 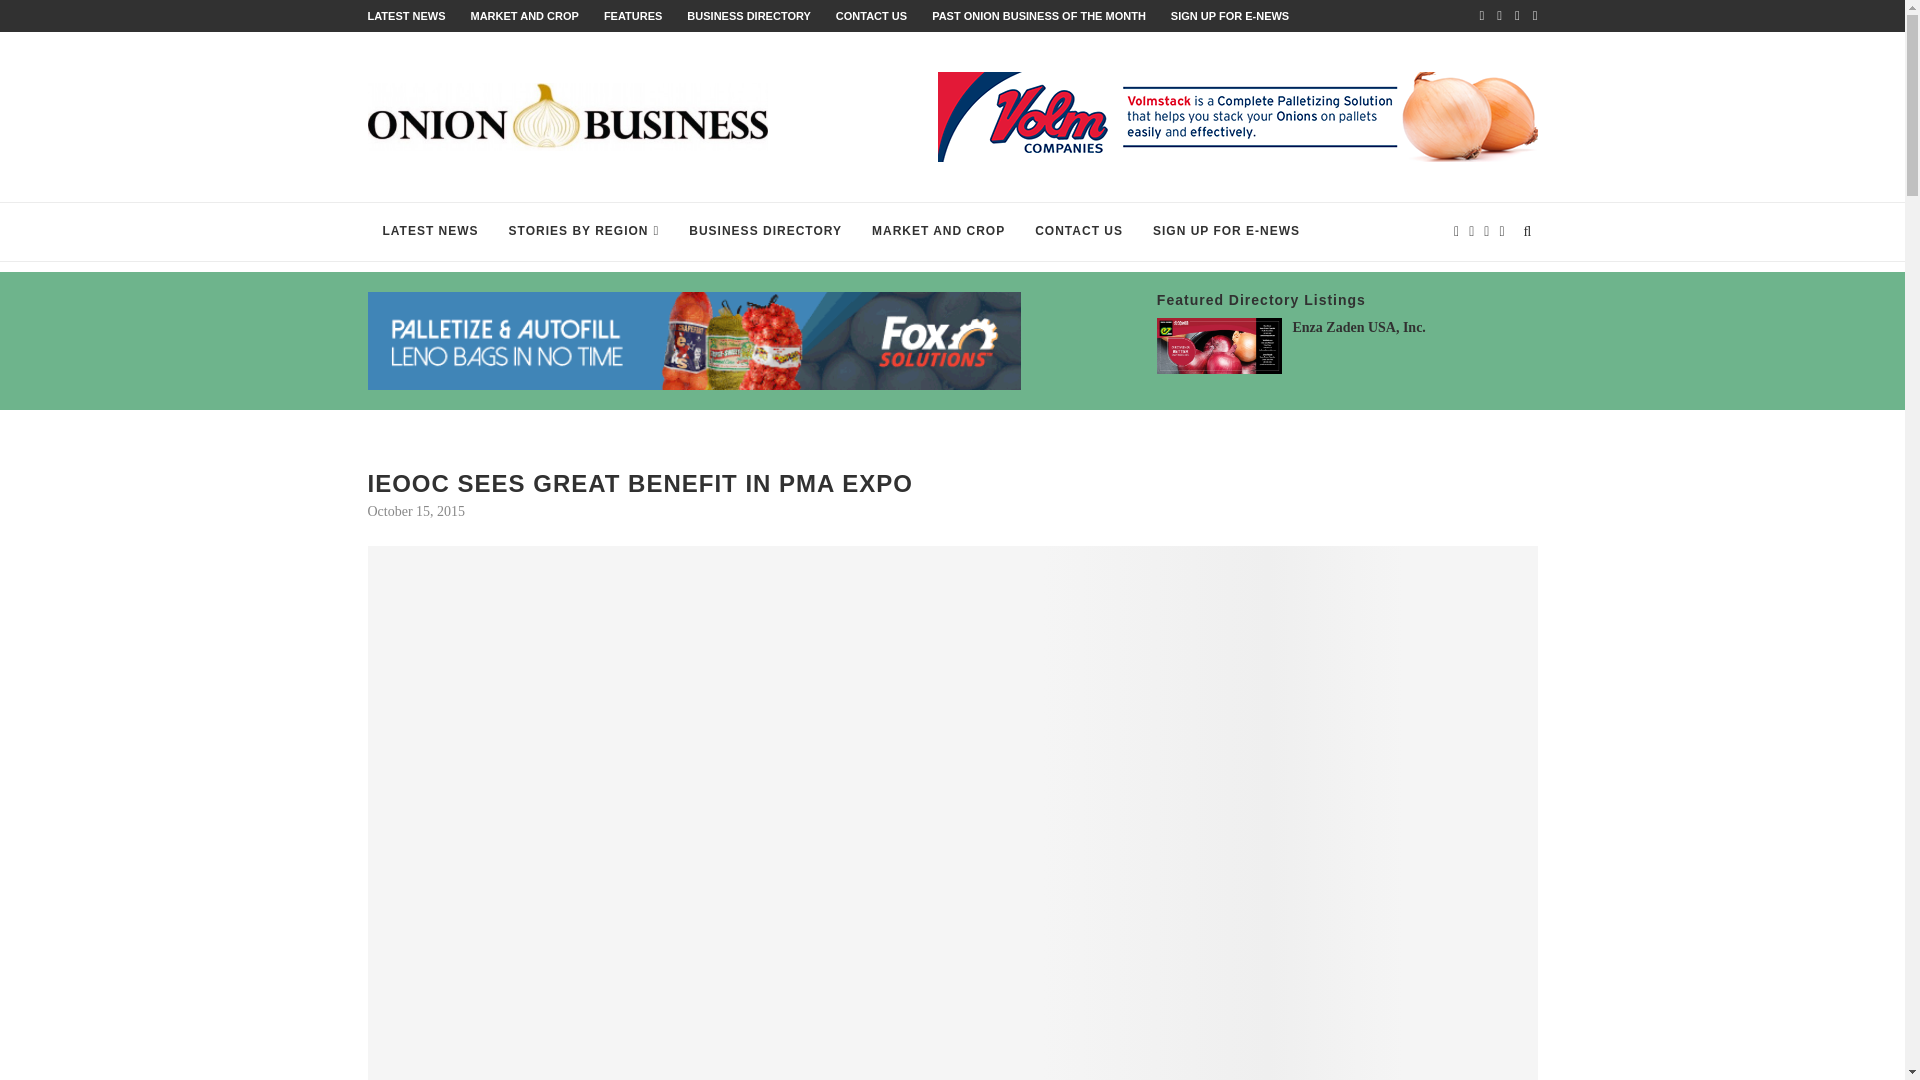 I want to click on MARKET AND CROP, so click(x=524, y=15).